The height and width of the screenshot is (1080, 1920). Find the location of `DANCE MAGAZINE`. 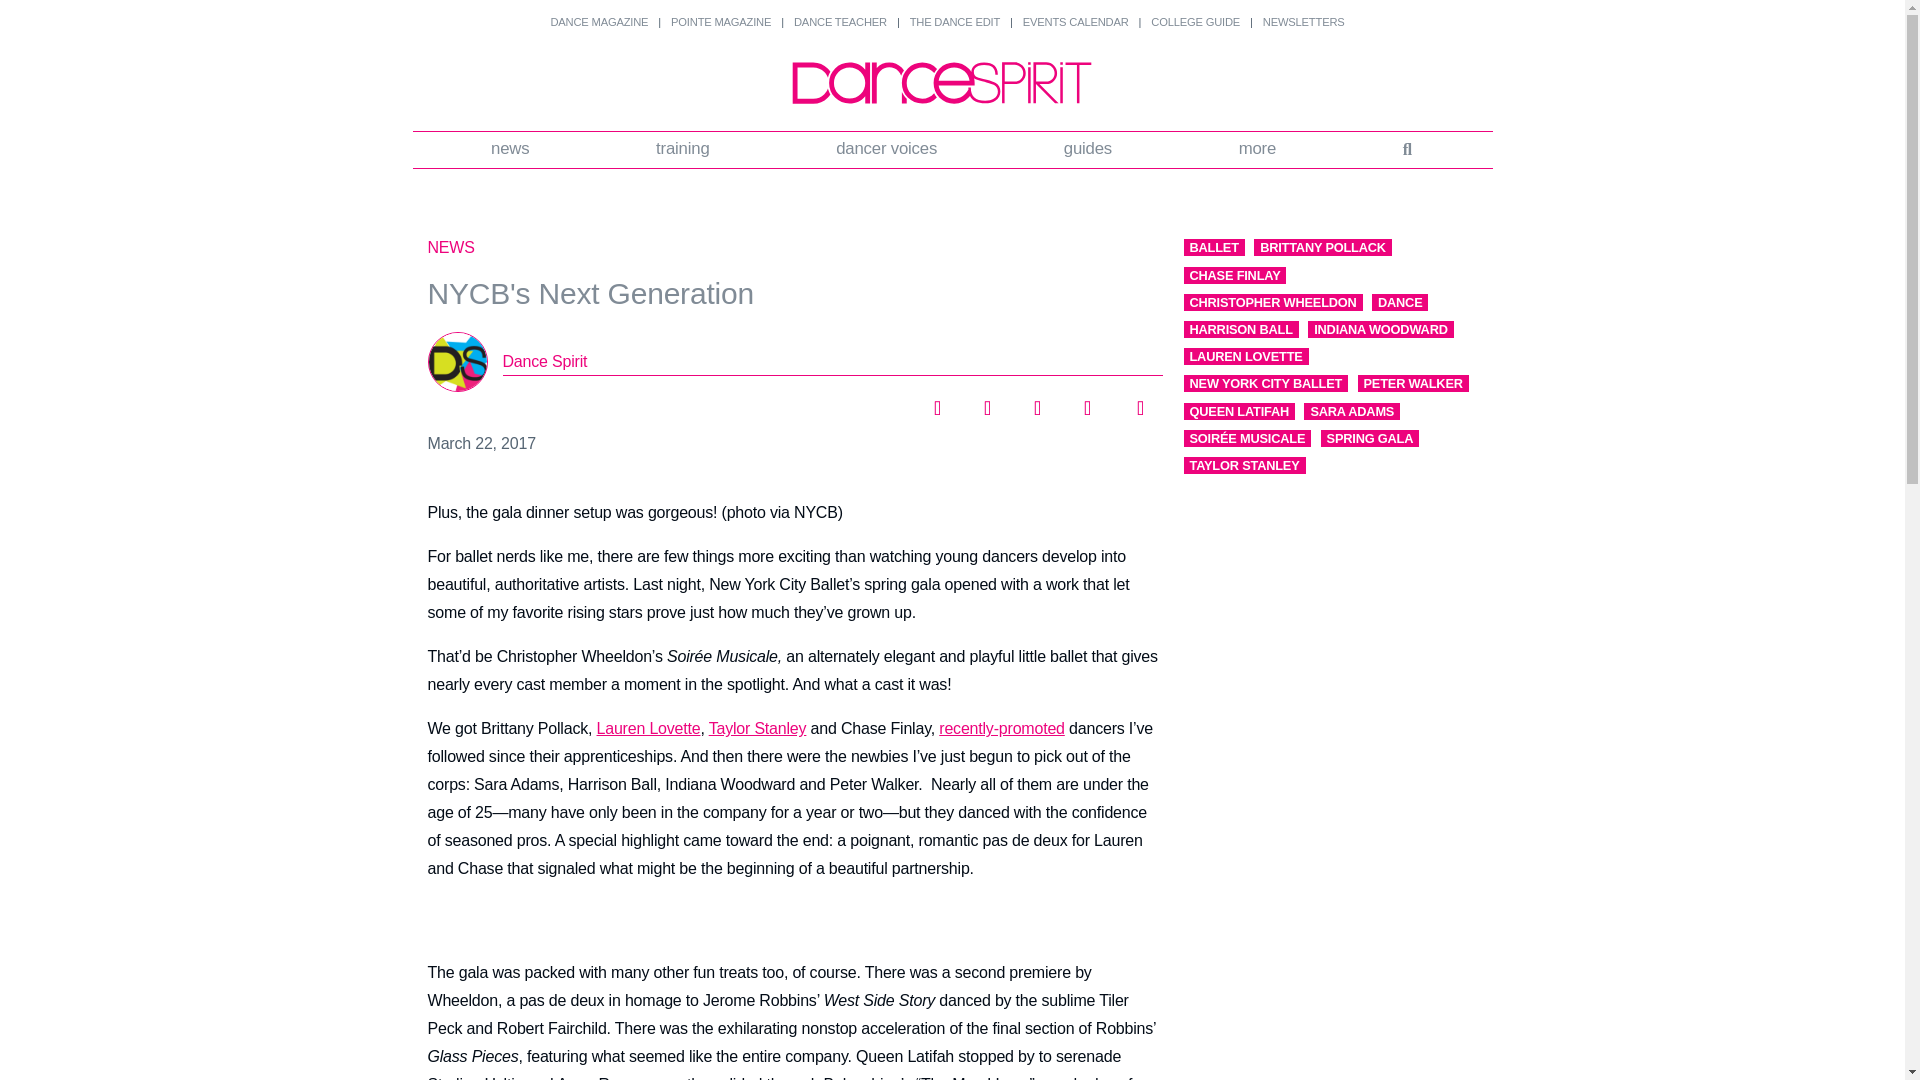

DANCE MAGAZINE is located at coordinates (598, 22).